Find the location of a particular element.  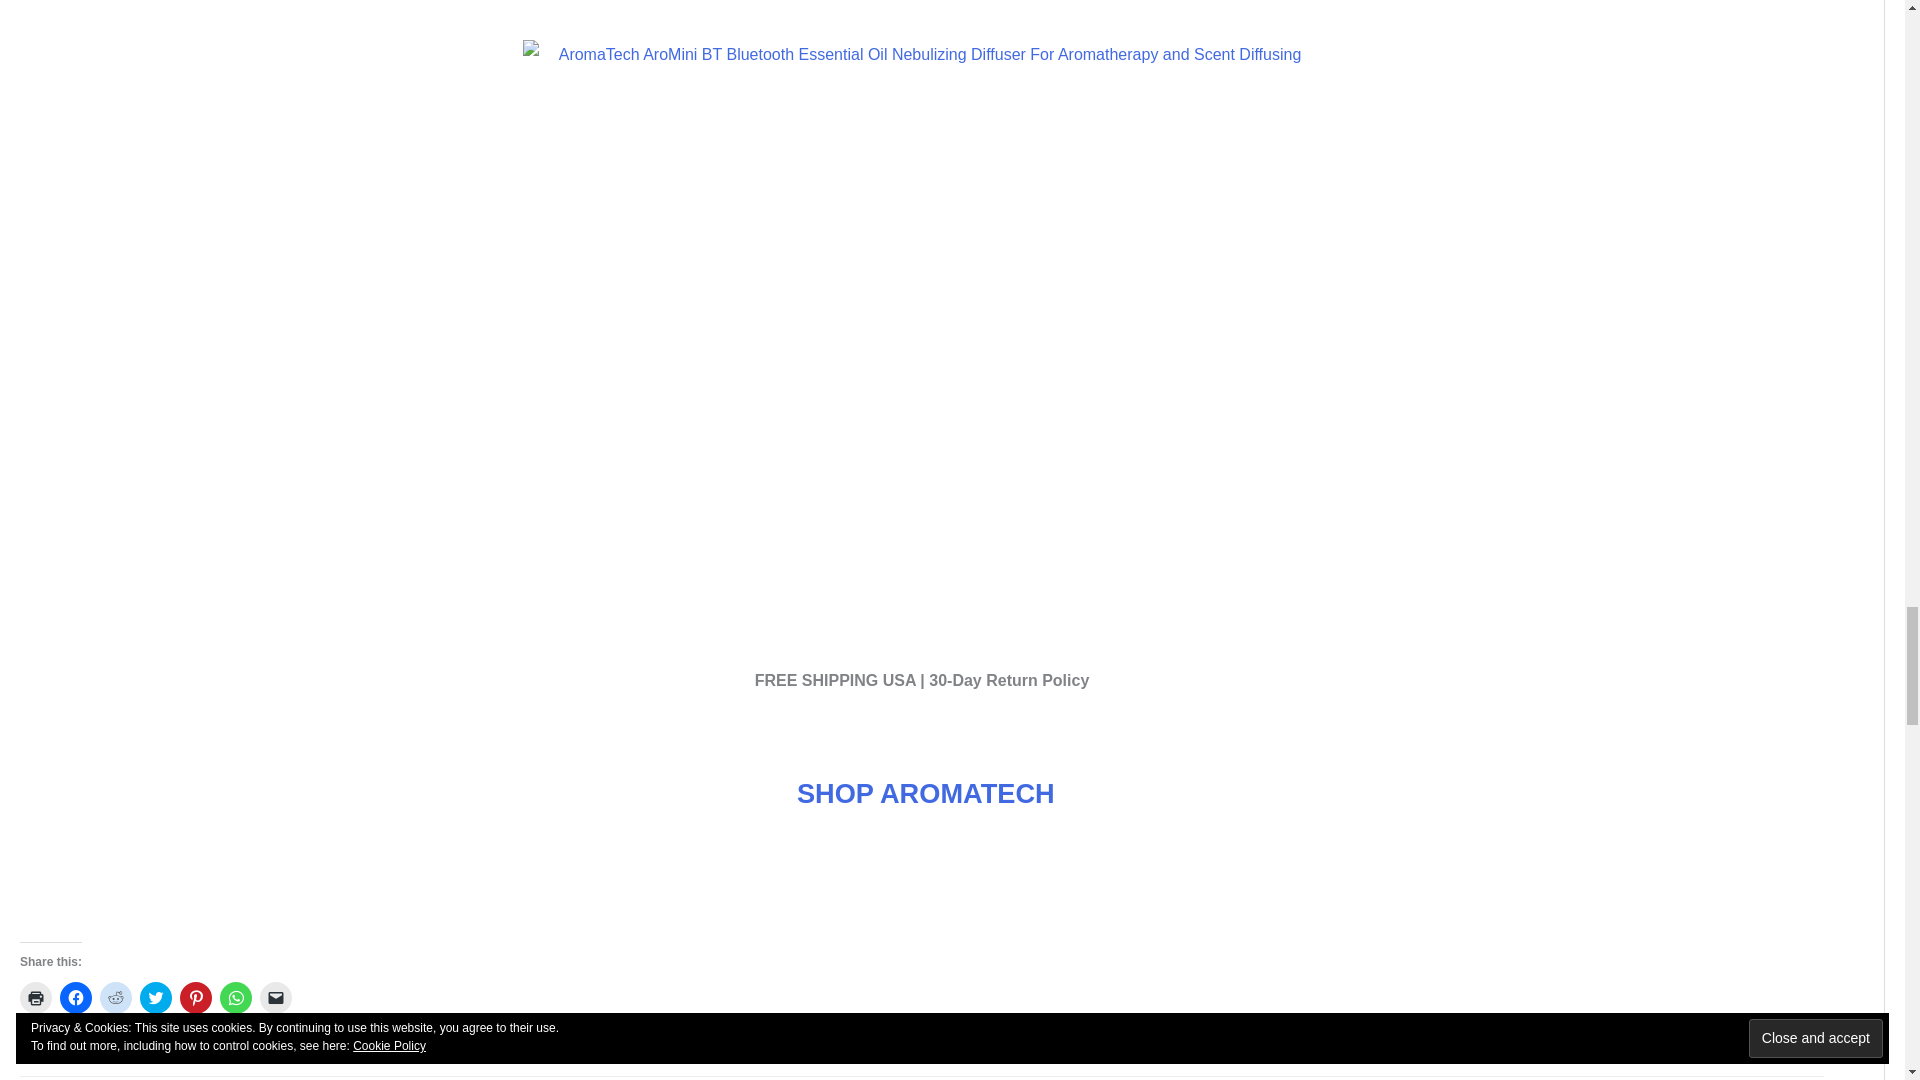

SHOP AROMATECH is located at coordinates (925, 792).